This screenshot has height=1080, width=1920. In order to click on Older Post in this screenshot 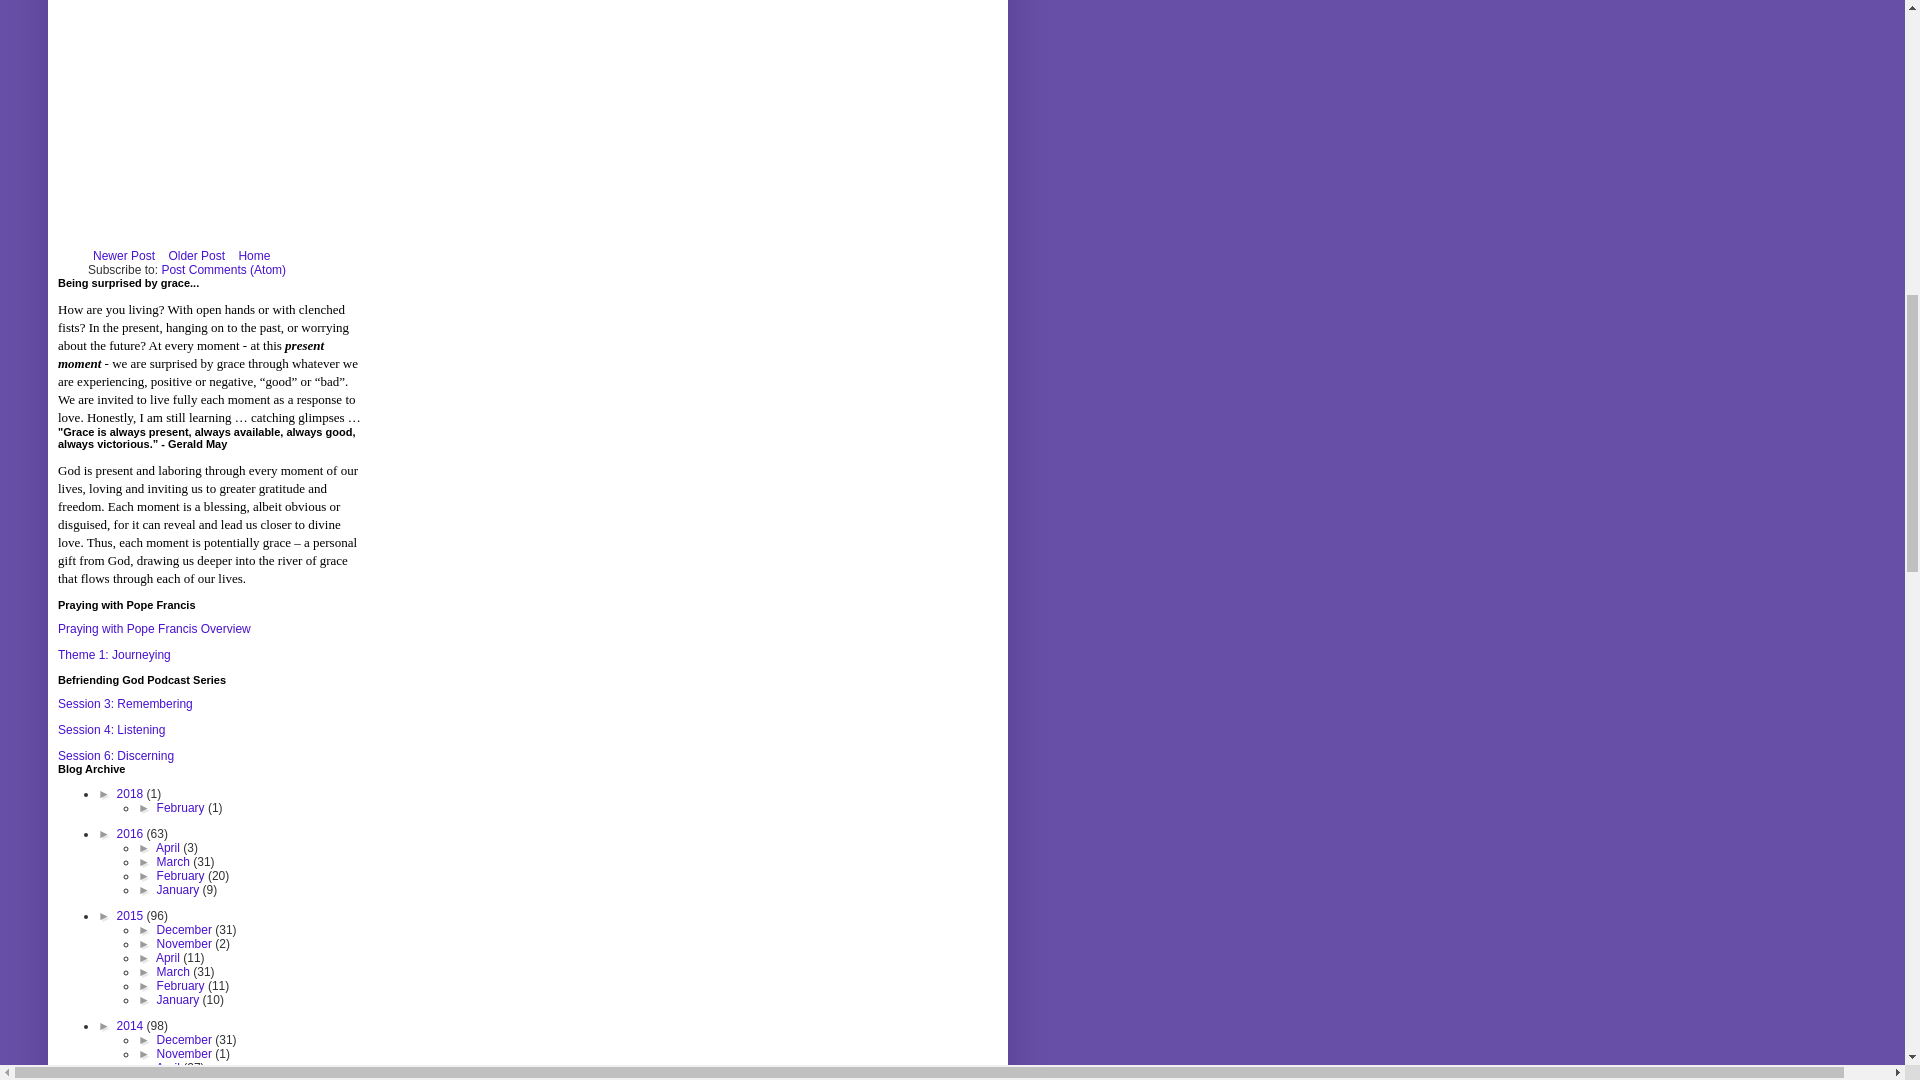, I will do `click(196, 256)`.